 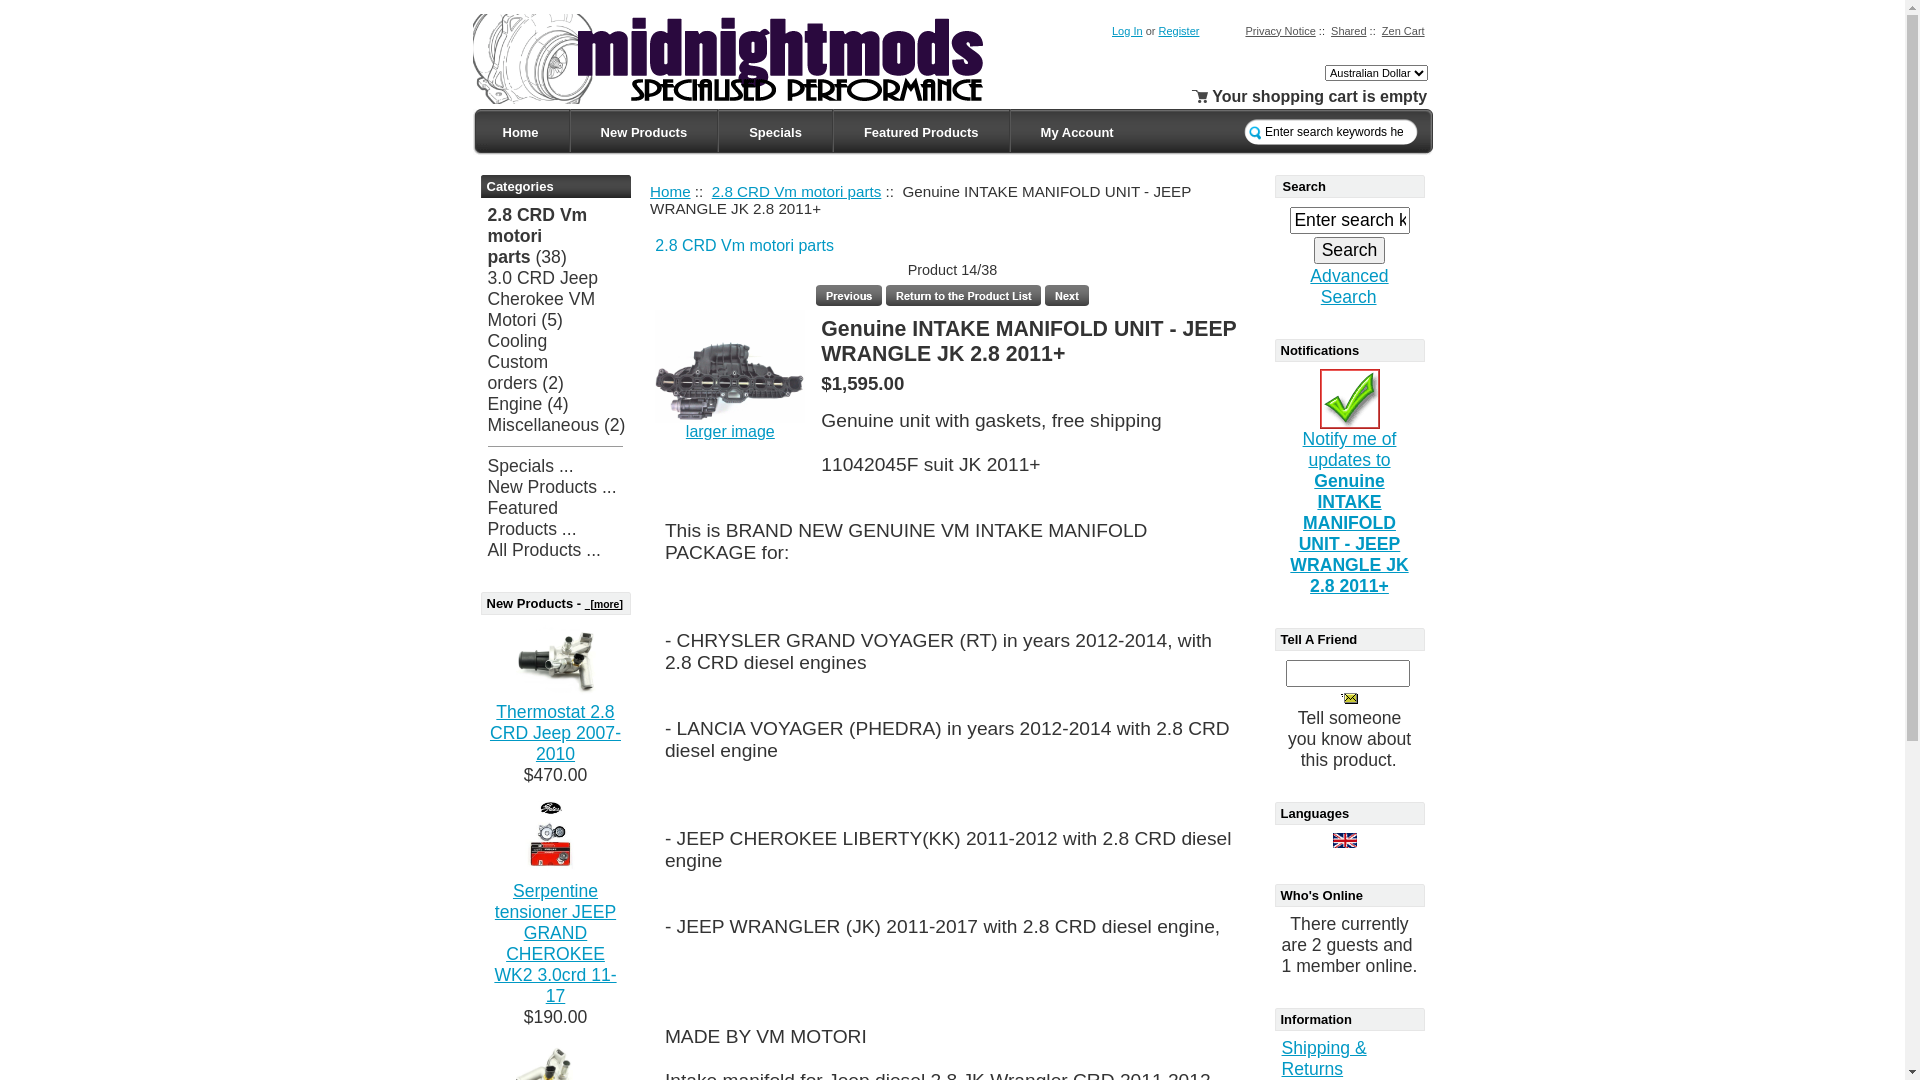 What do you see at coordinates (644, 132) in the screenshot?
I see `New Products` at bounding box center [644, 132].